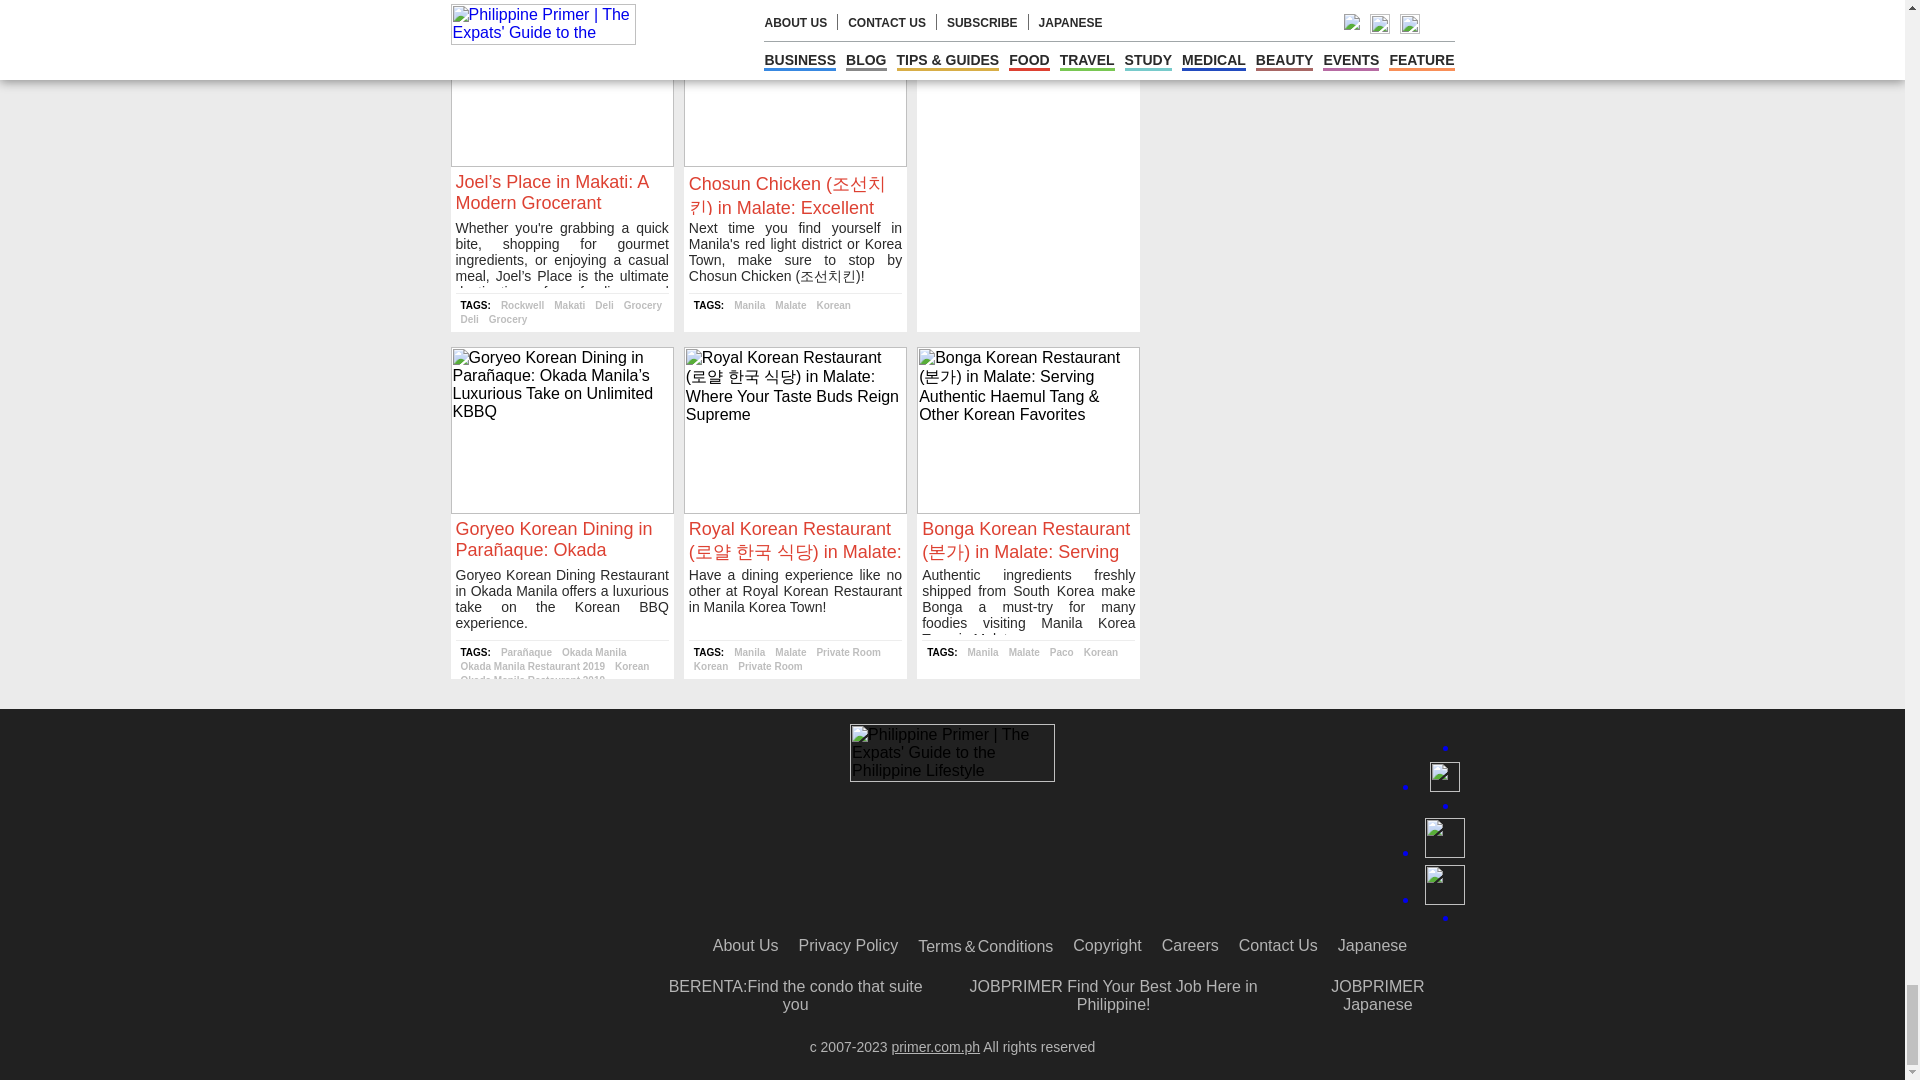  Describe the element at coordinates (570, 306) in the screenshot. I see `Makati` at that location.